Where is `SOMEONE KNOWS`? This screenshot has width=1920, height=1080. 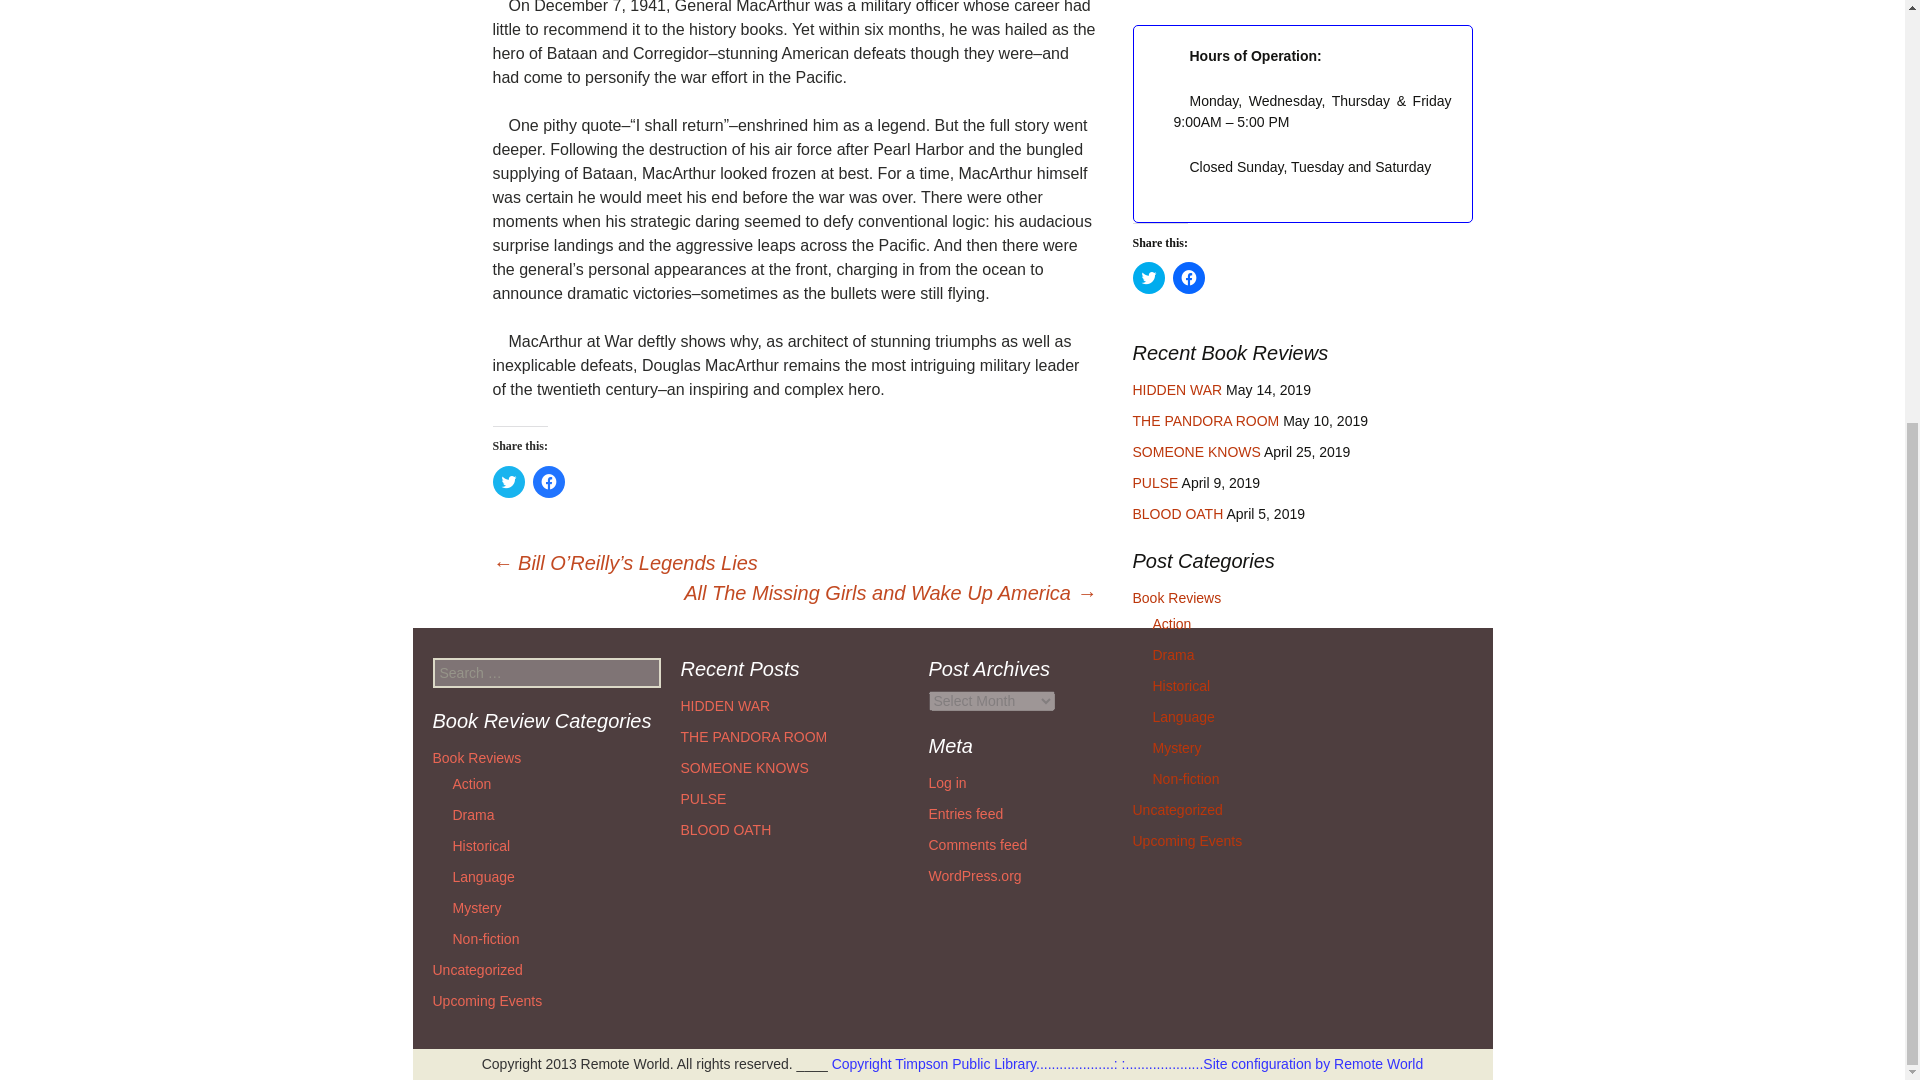
SOMEONE KNOWS is located at coordinates (1196, 452).